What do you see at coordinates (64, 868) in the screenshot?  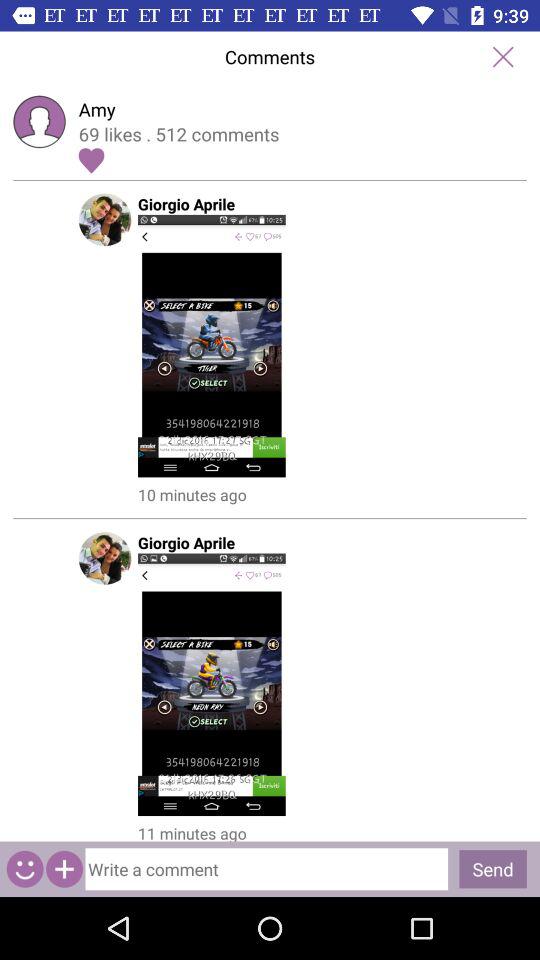 I see `click on contact` at bounding box center [64, 868].